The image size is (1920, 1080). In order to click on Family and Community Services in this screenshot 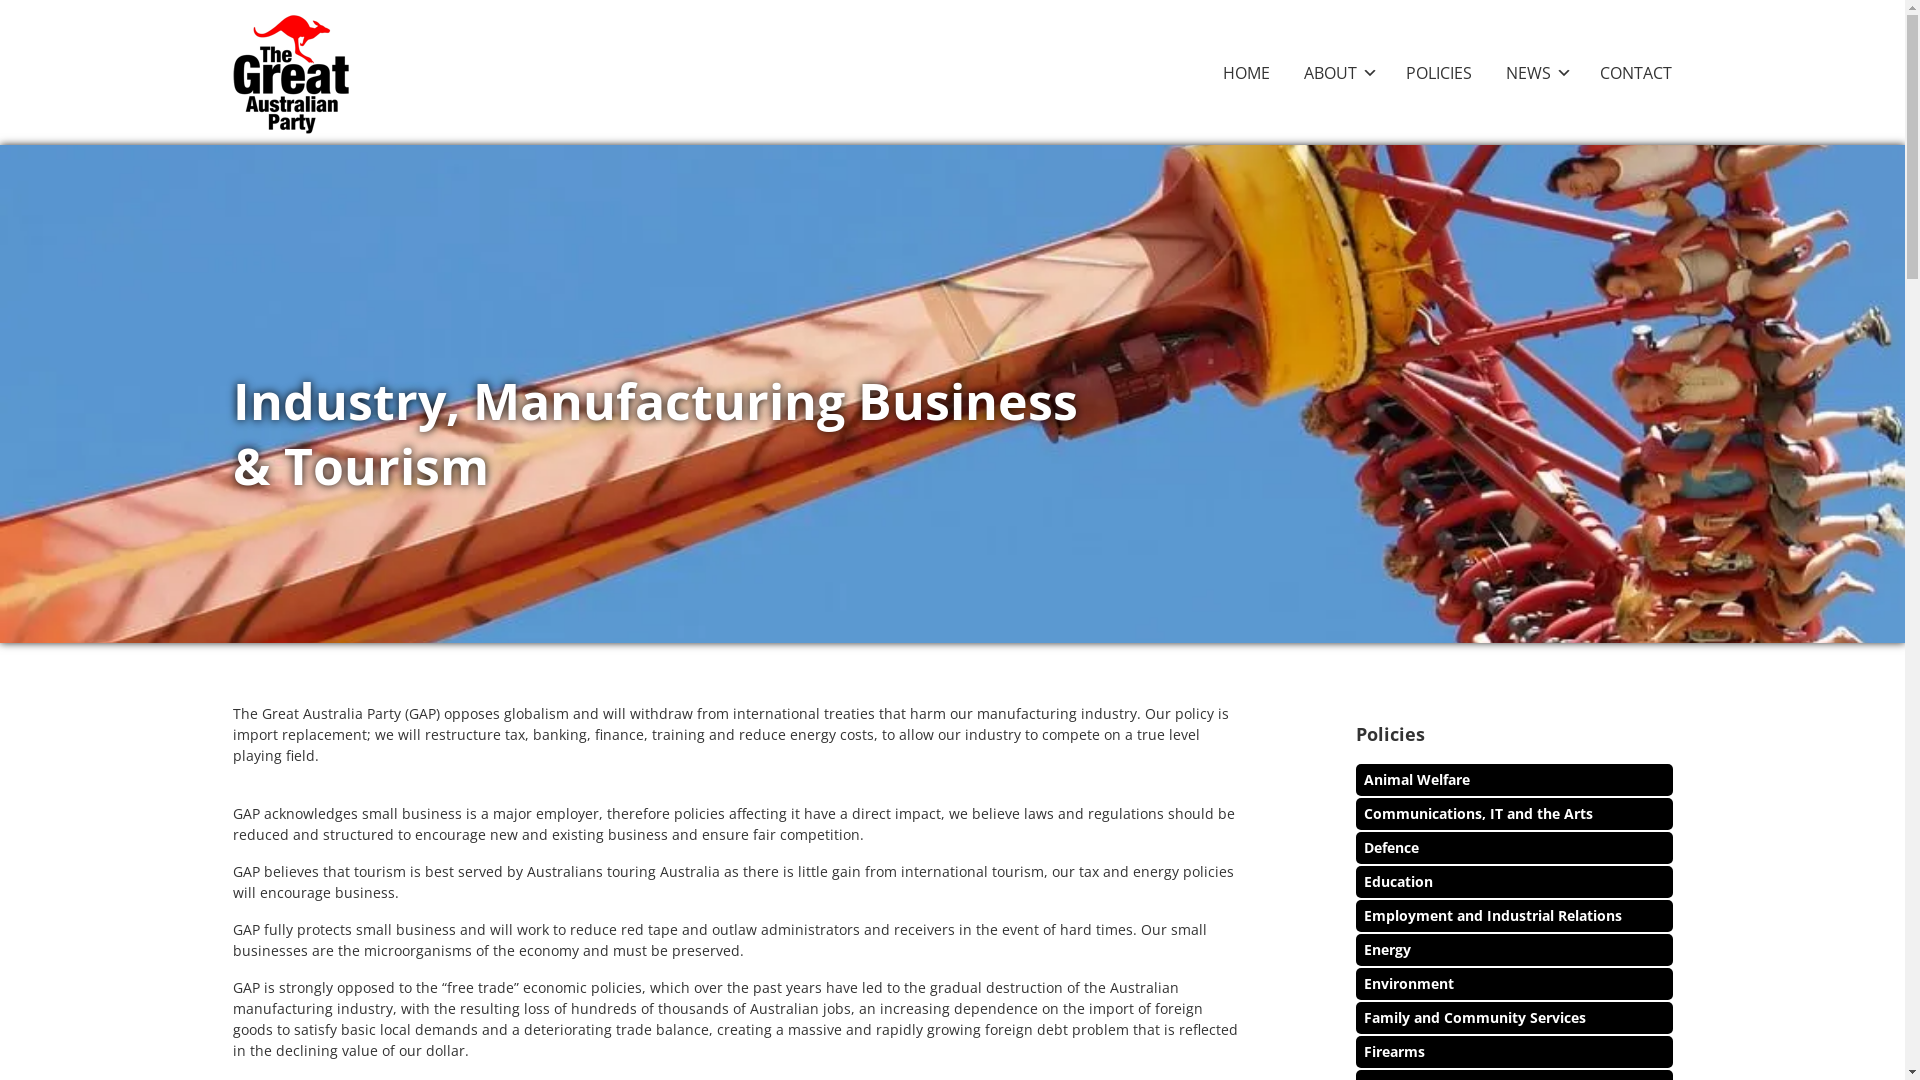, I will do `click(1475, 1018)`.